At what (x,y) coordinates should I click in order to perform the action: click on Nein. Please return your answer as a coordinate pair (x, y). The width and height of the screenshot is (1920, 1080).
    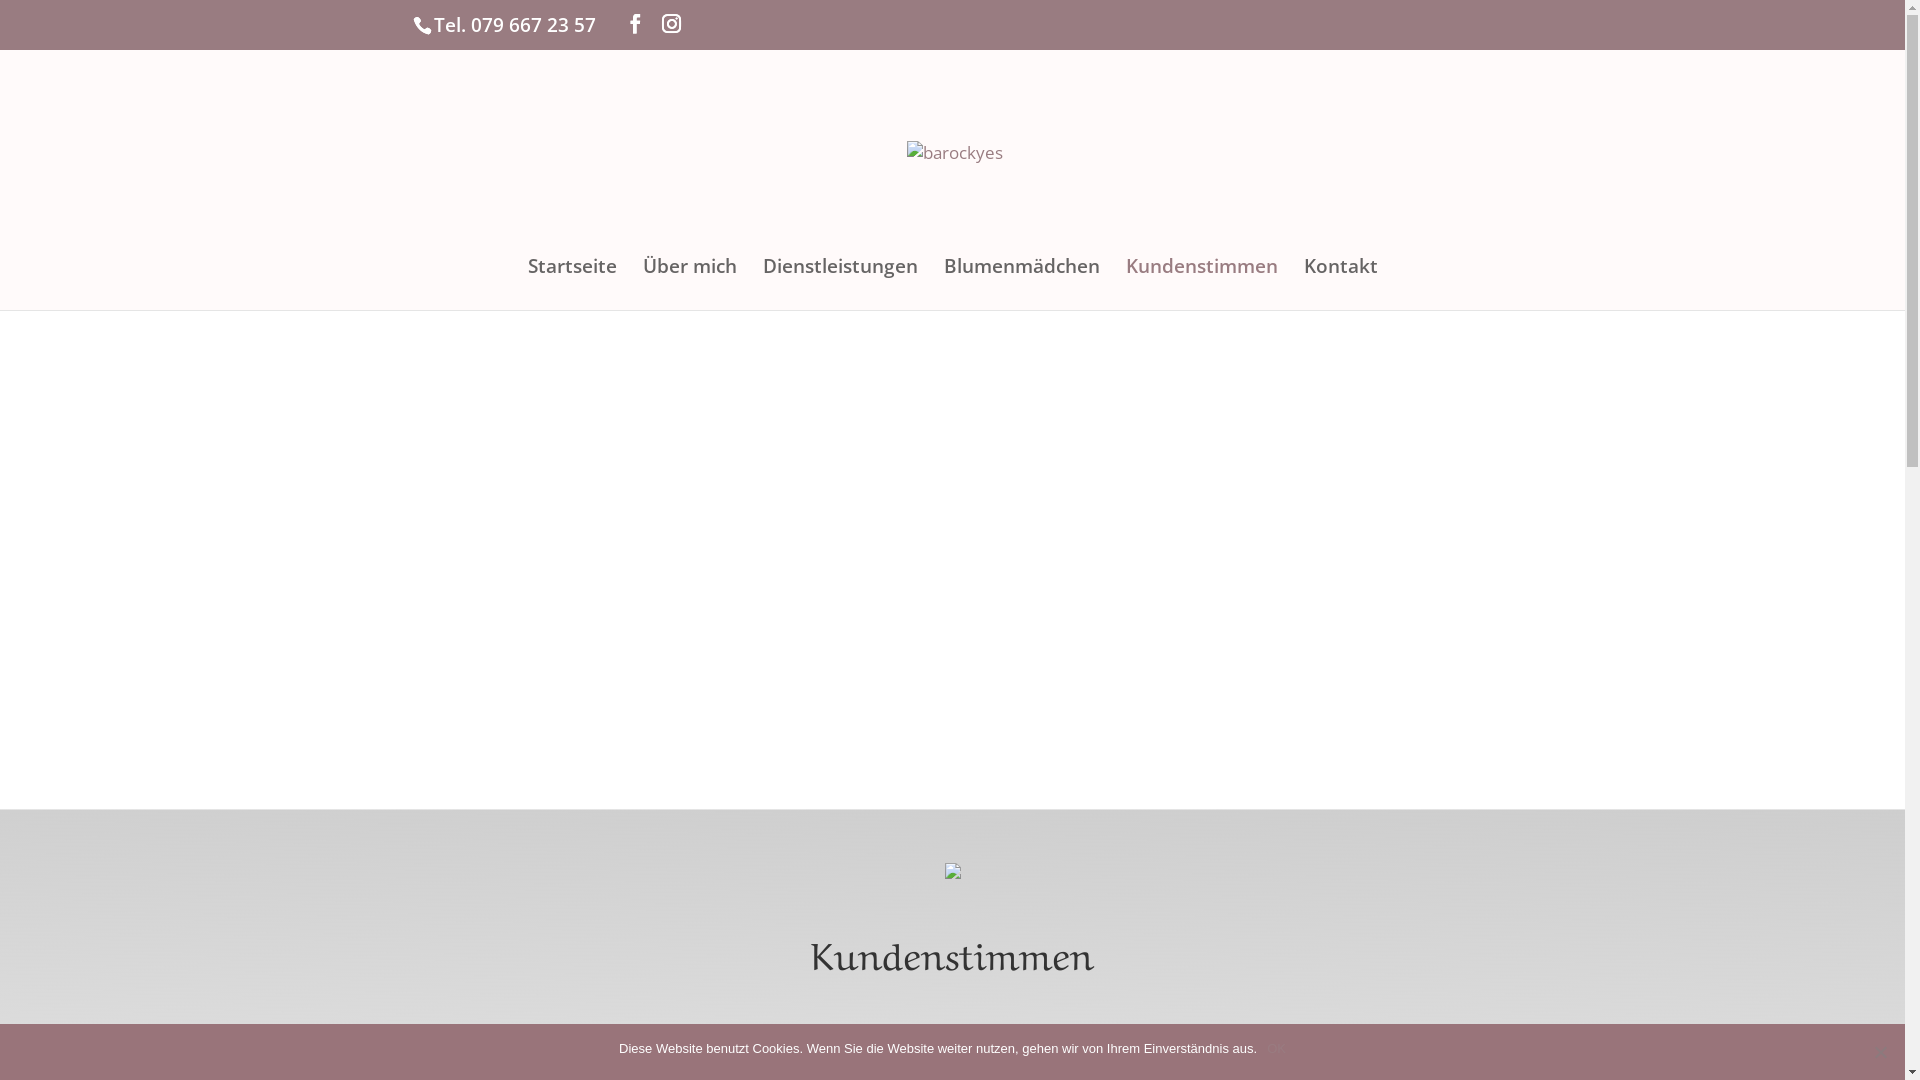
    Looking at the image, I should click on (1880, 1052).